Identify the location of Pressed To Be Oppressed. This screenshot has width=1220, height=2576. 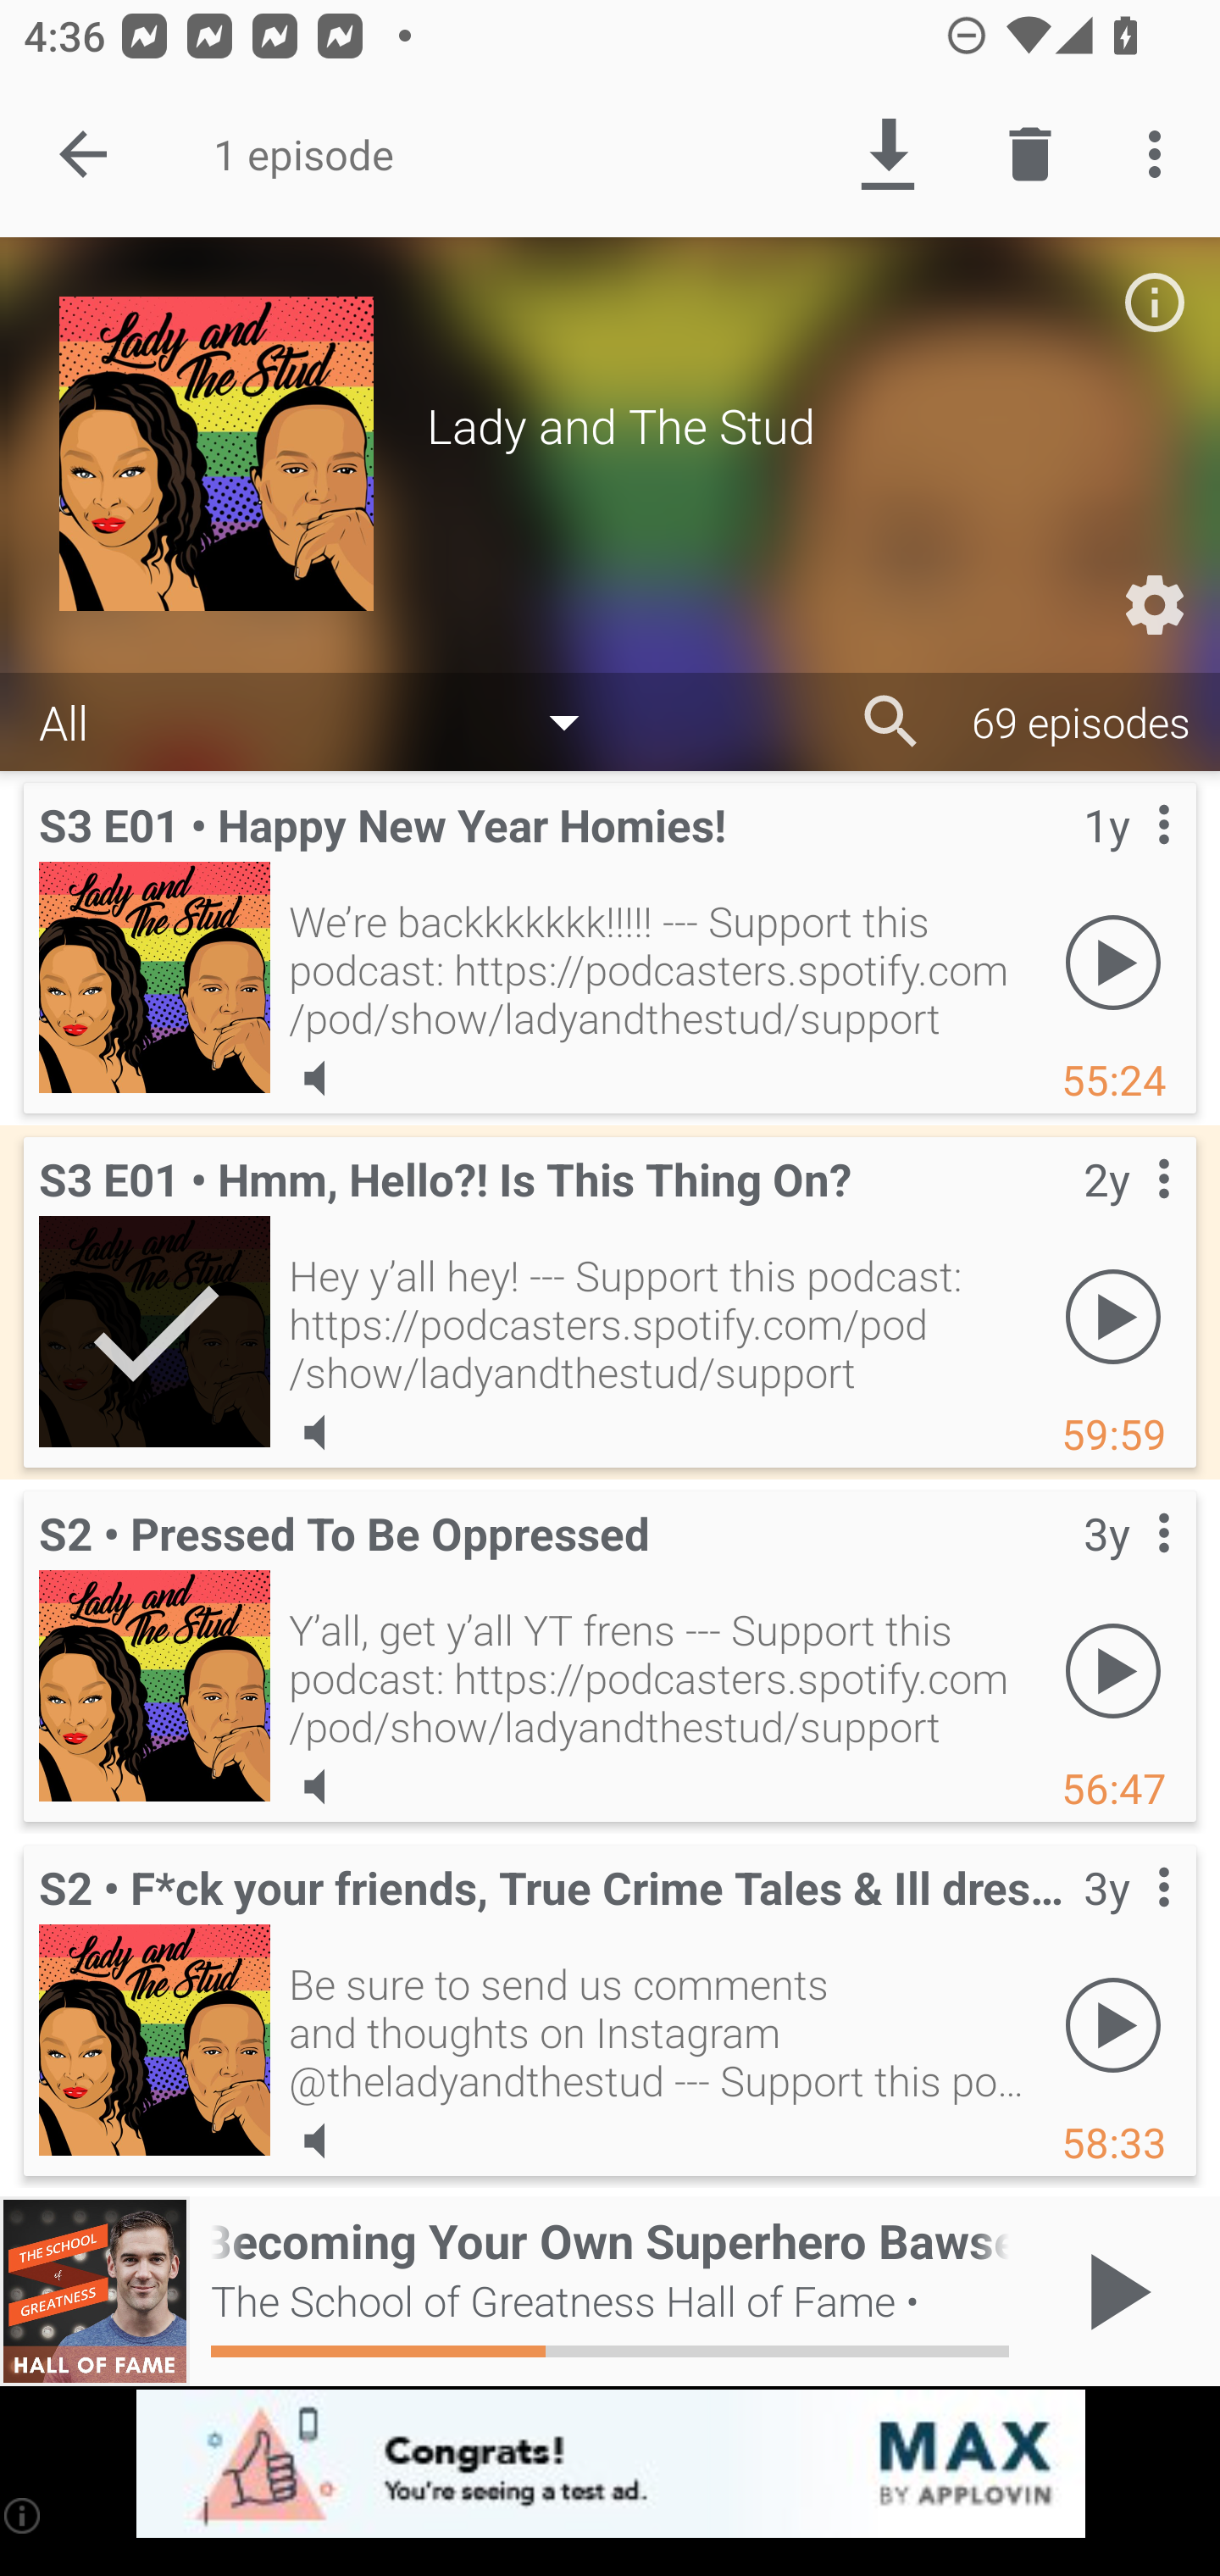
(154, 1685).